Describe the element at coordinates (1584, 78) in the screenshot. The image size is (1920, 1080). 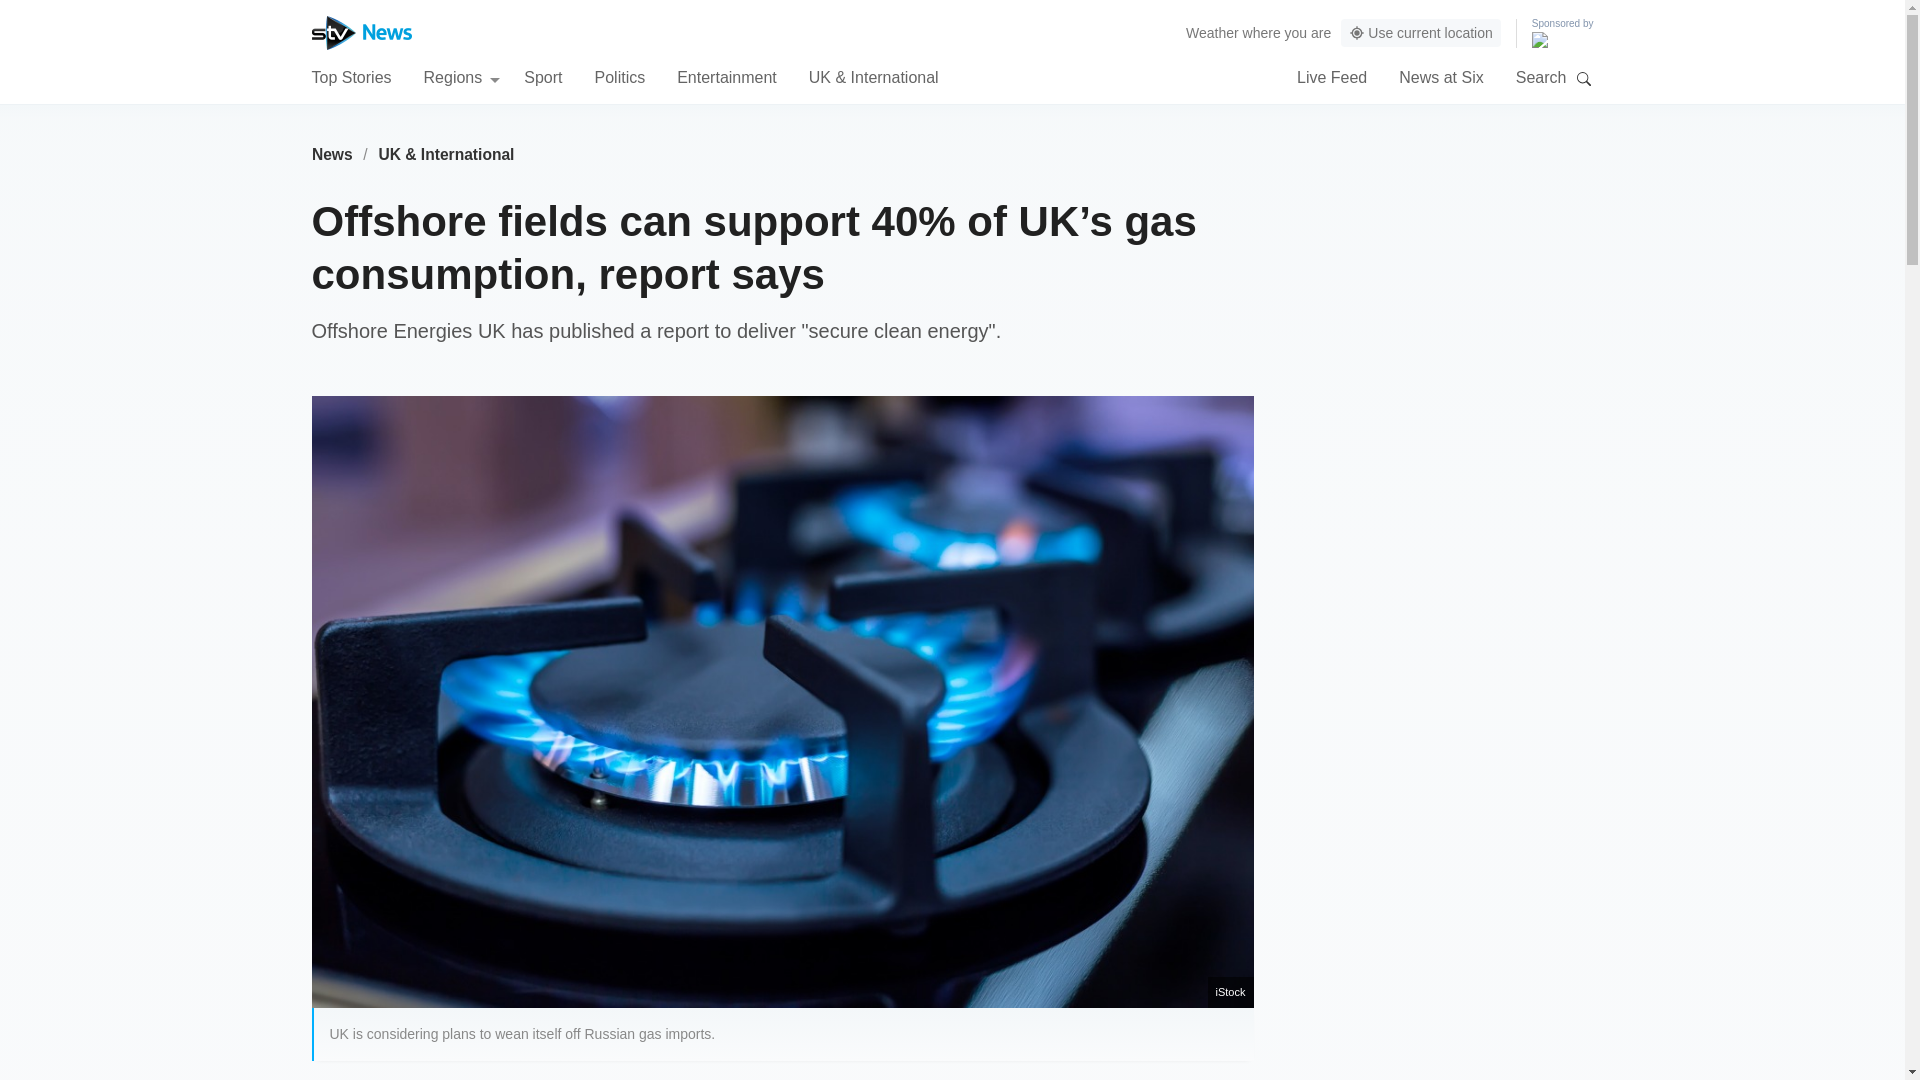
I see `Search` at that location.